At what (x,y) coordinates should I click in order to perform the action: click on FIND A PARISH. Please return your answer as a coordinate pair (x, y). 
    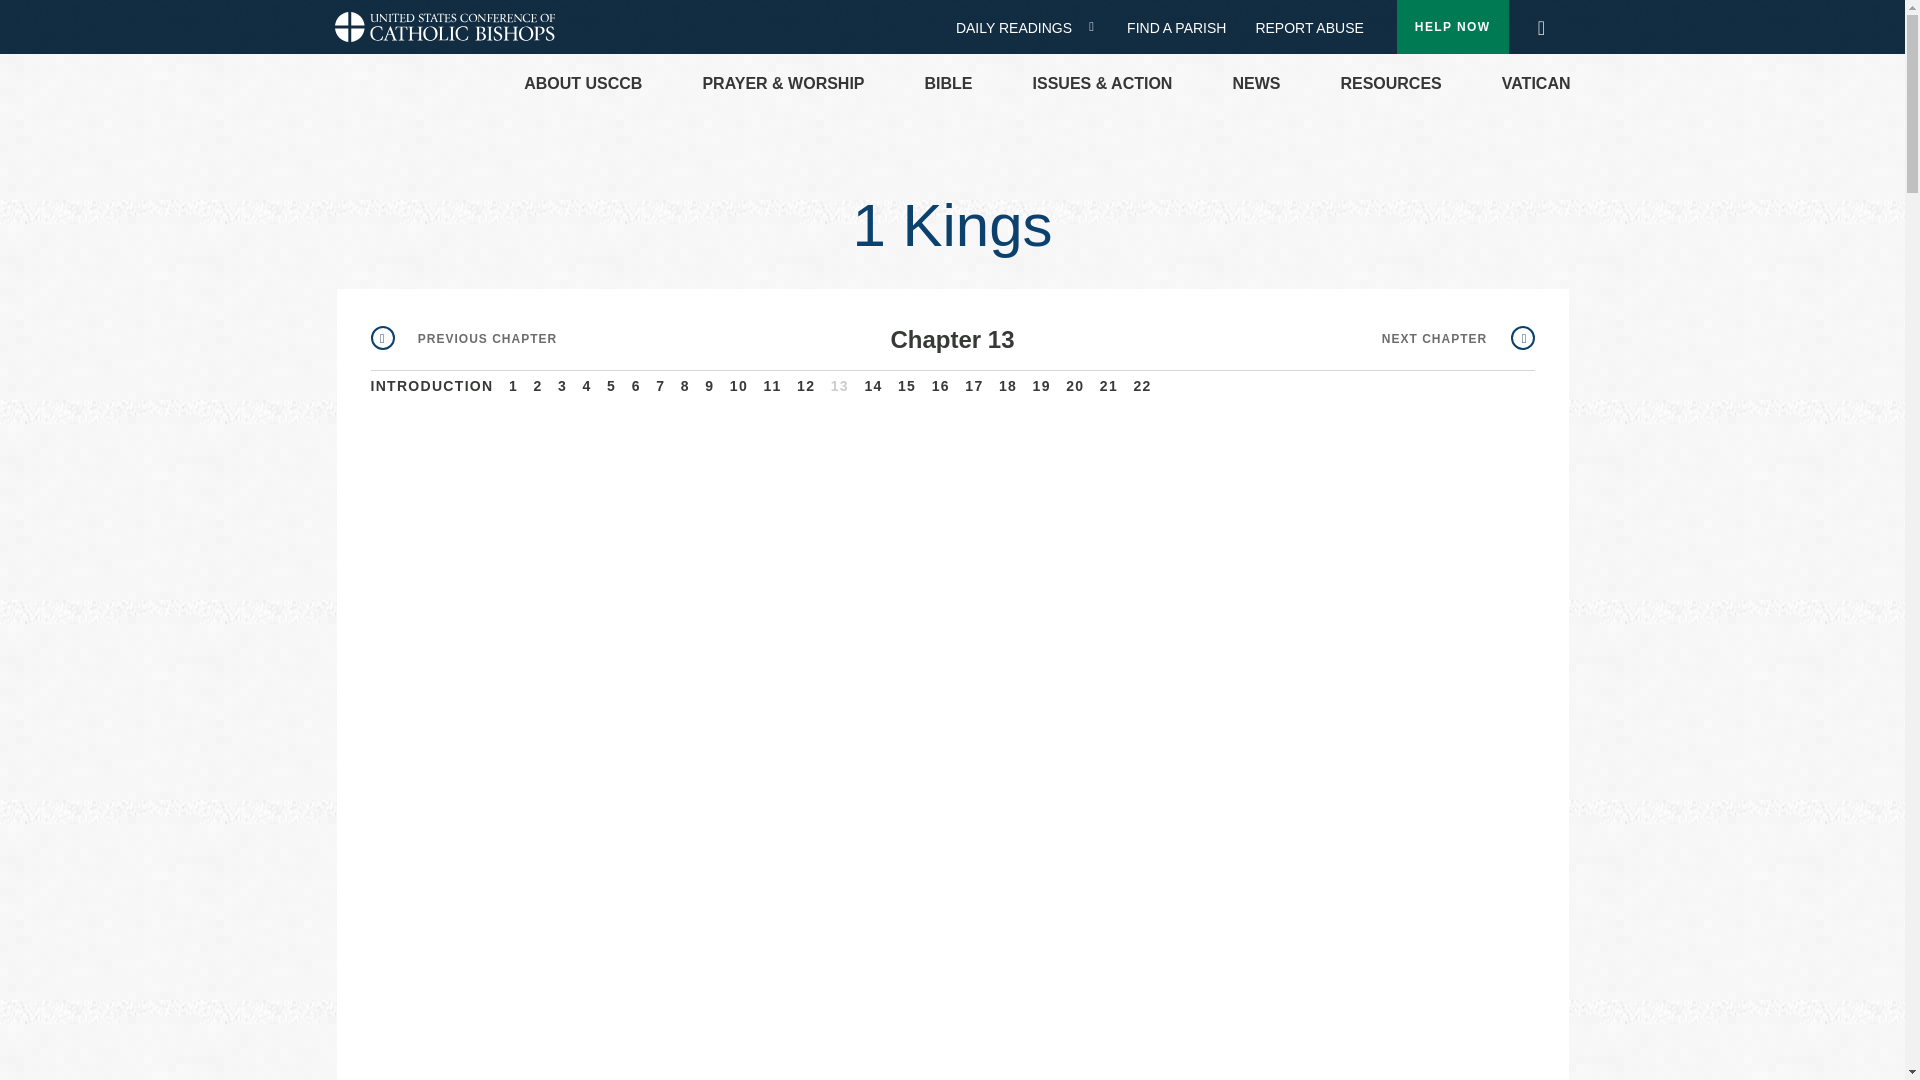
    Looking at the image, I should click on (1184, 28).